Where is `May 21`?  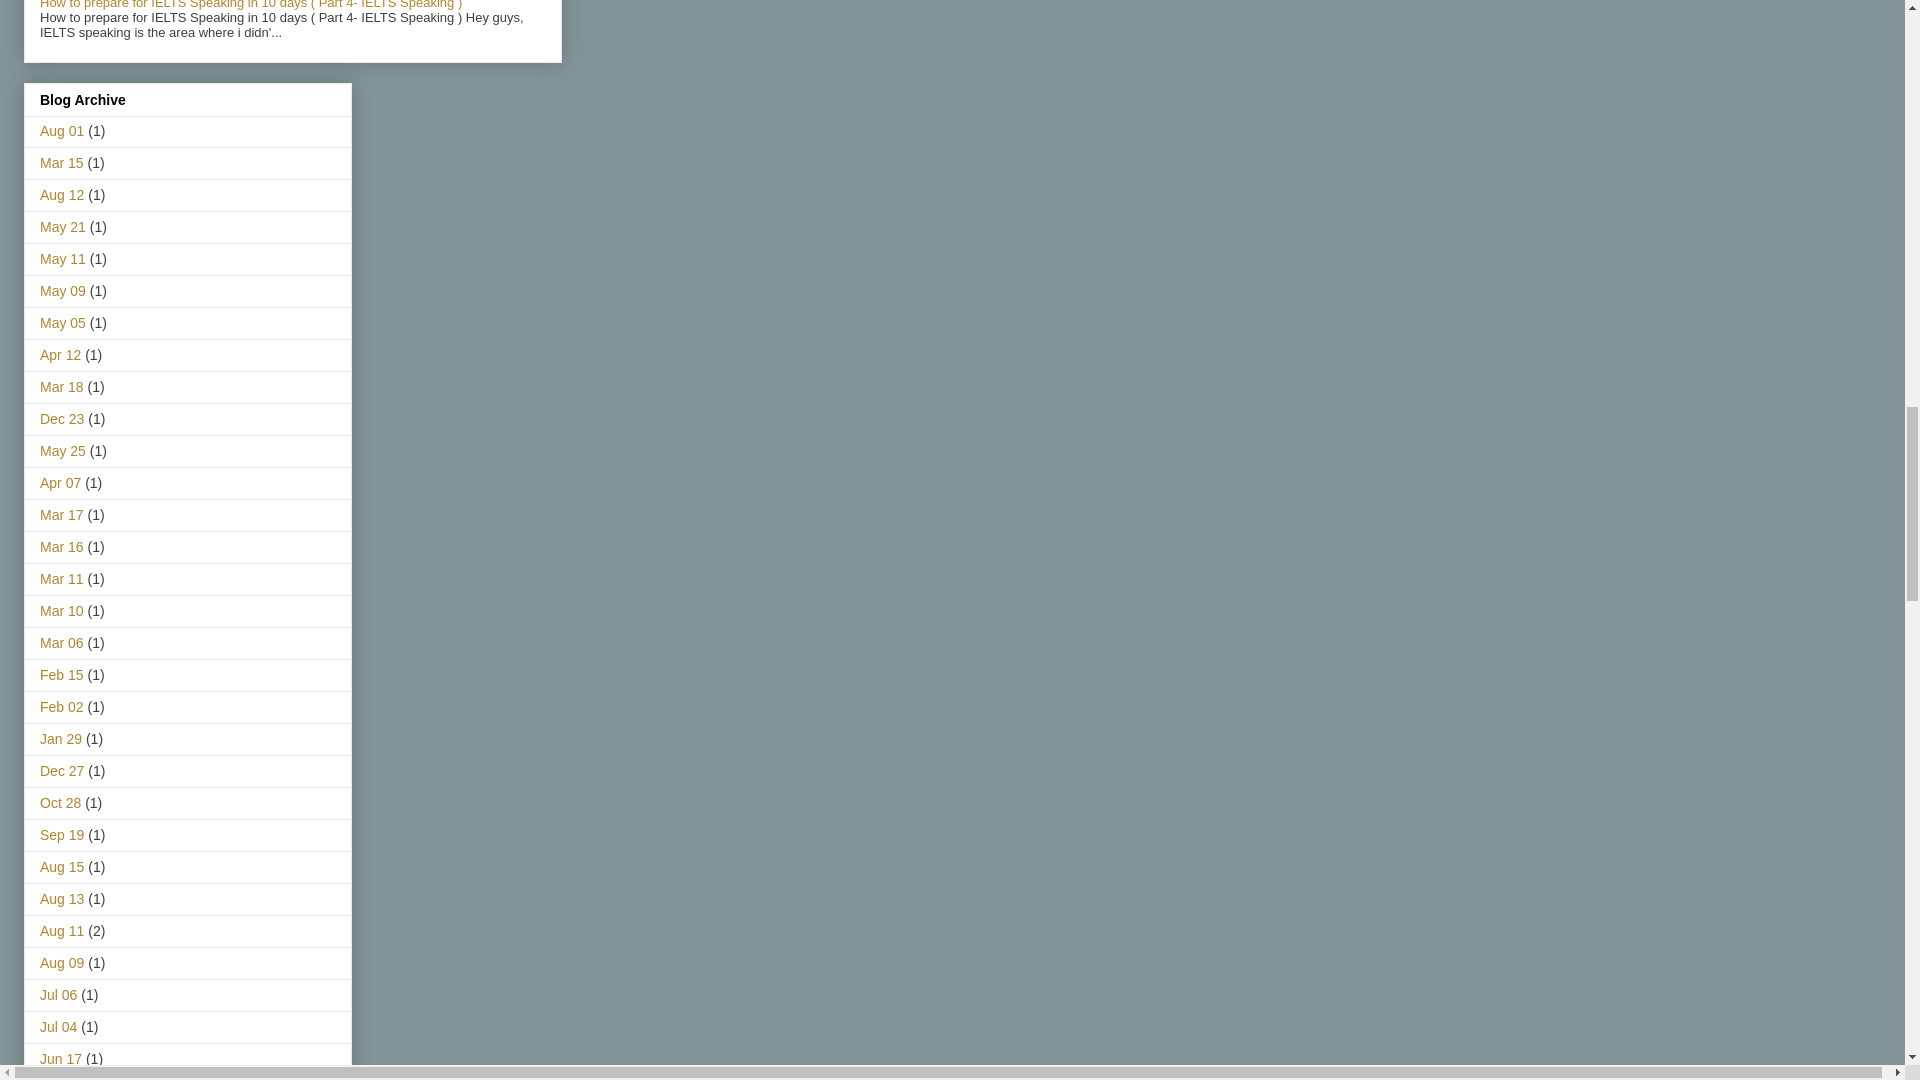
May 21 is located at coordinates (63, 227).